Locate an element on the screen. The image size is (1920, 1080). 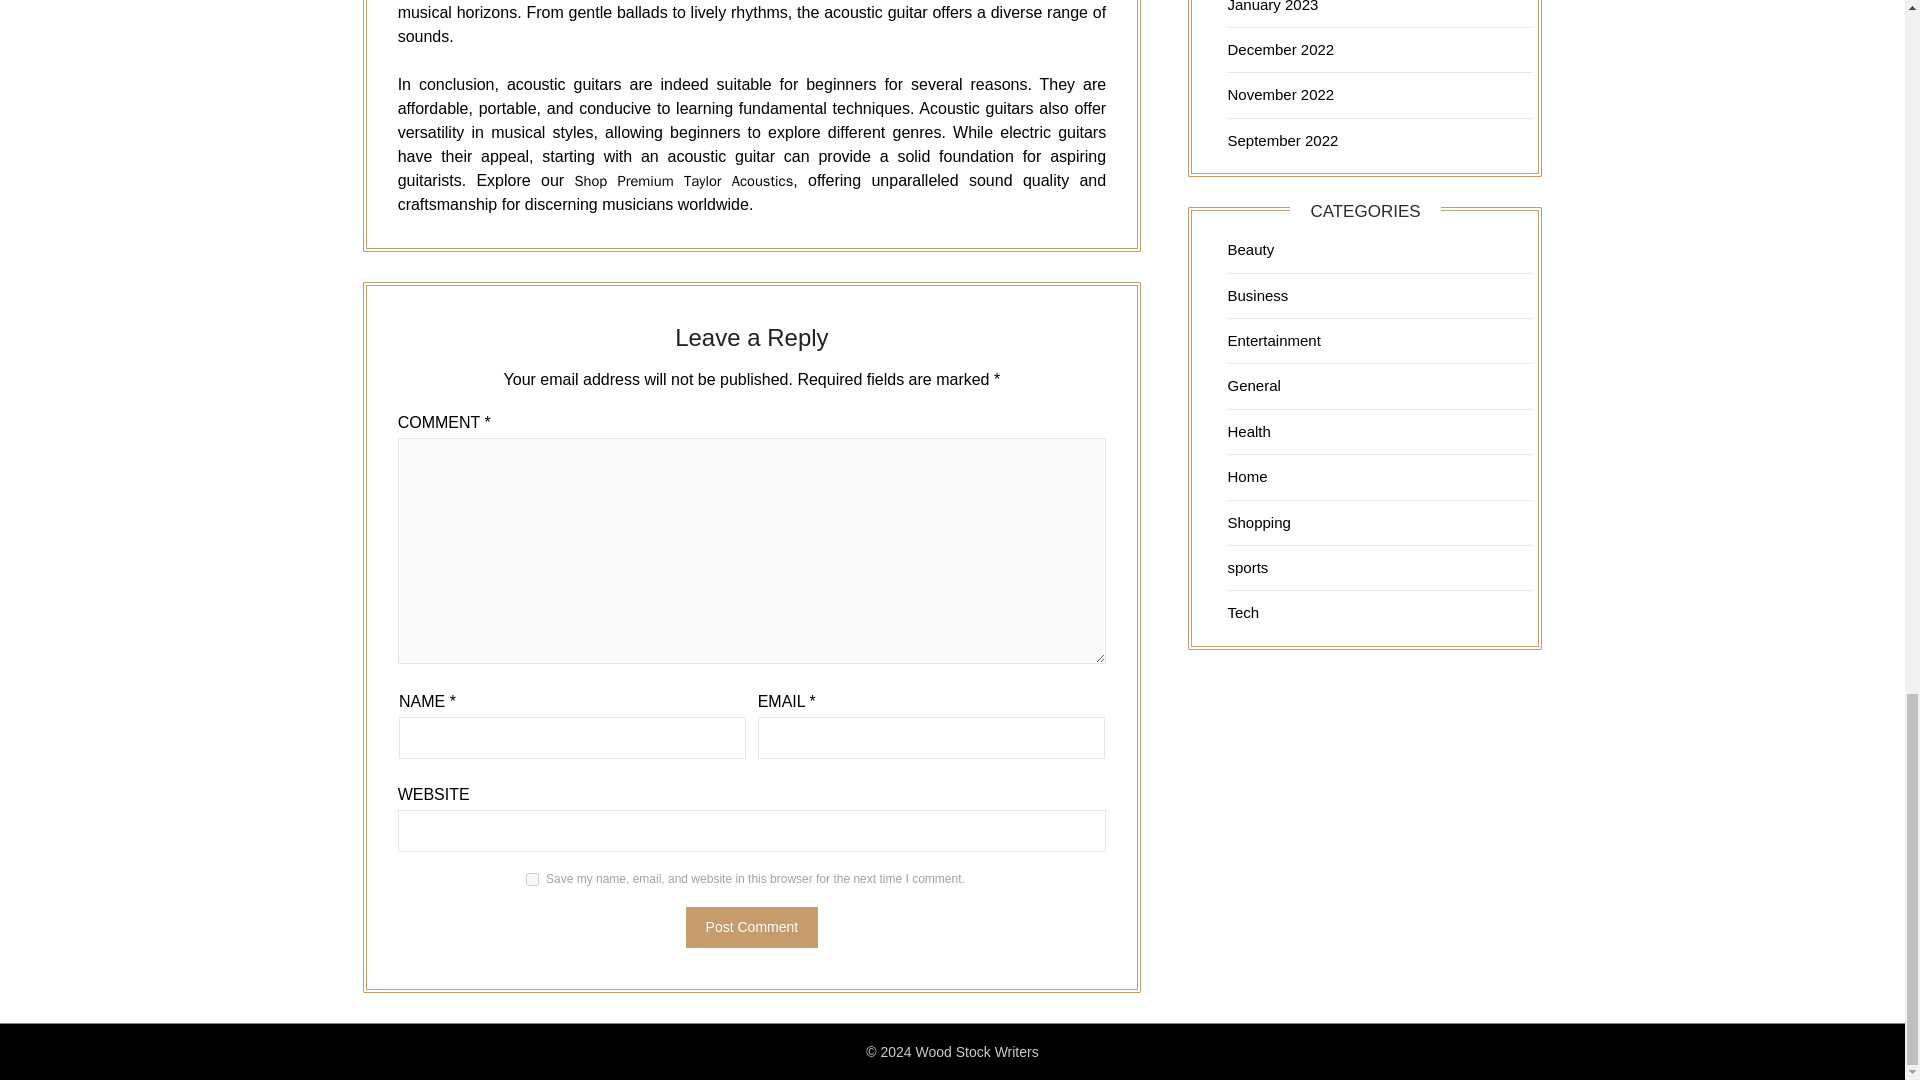
sports is located at coordinates (1246, 567).